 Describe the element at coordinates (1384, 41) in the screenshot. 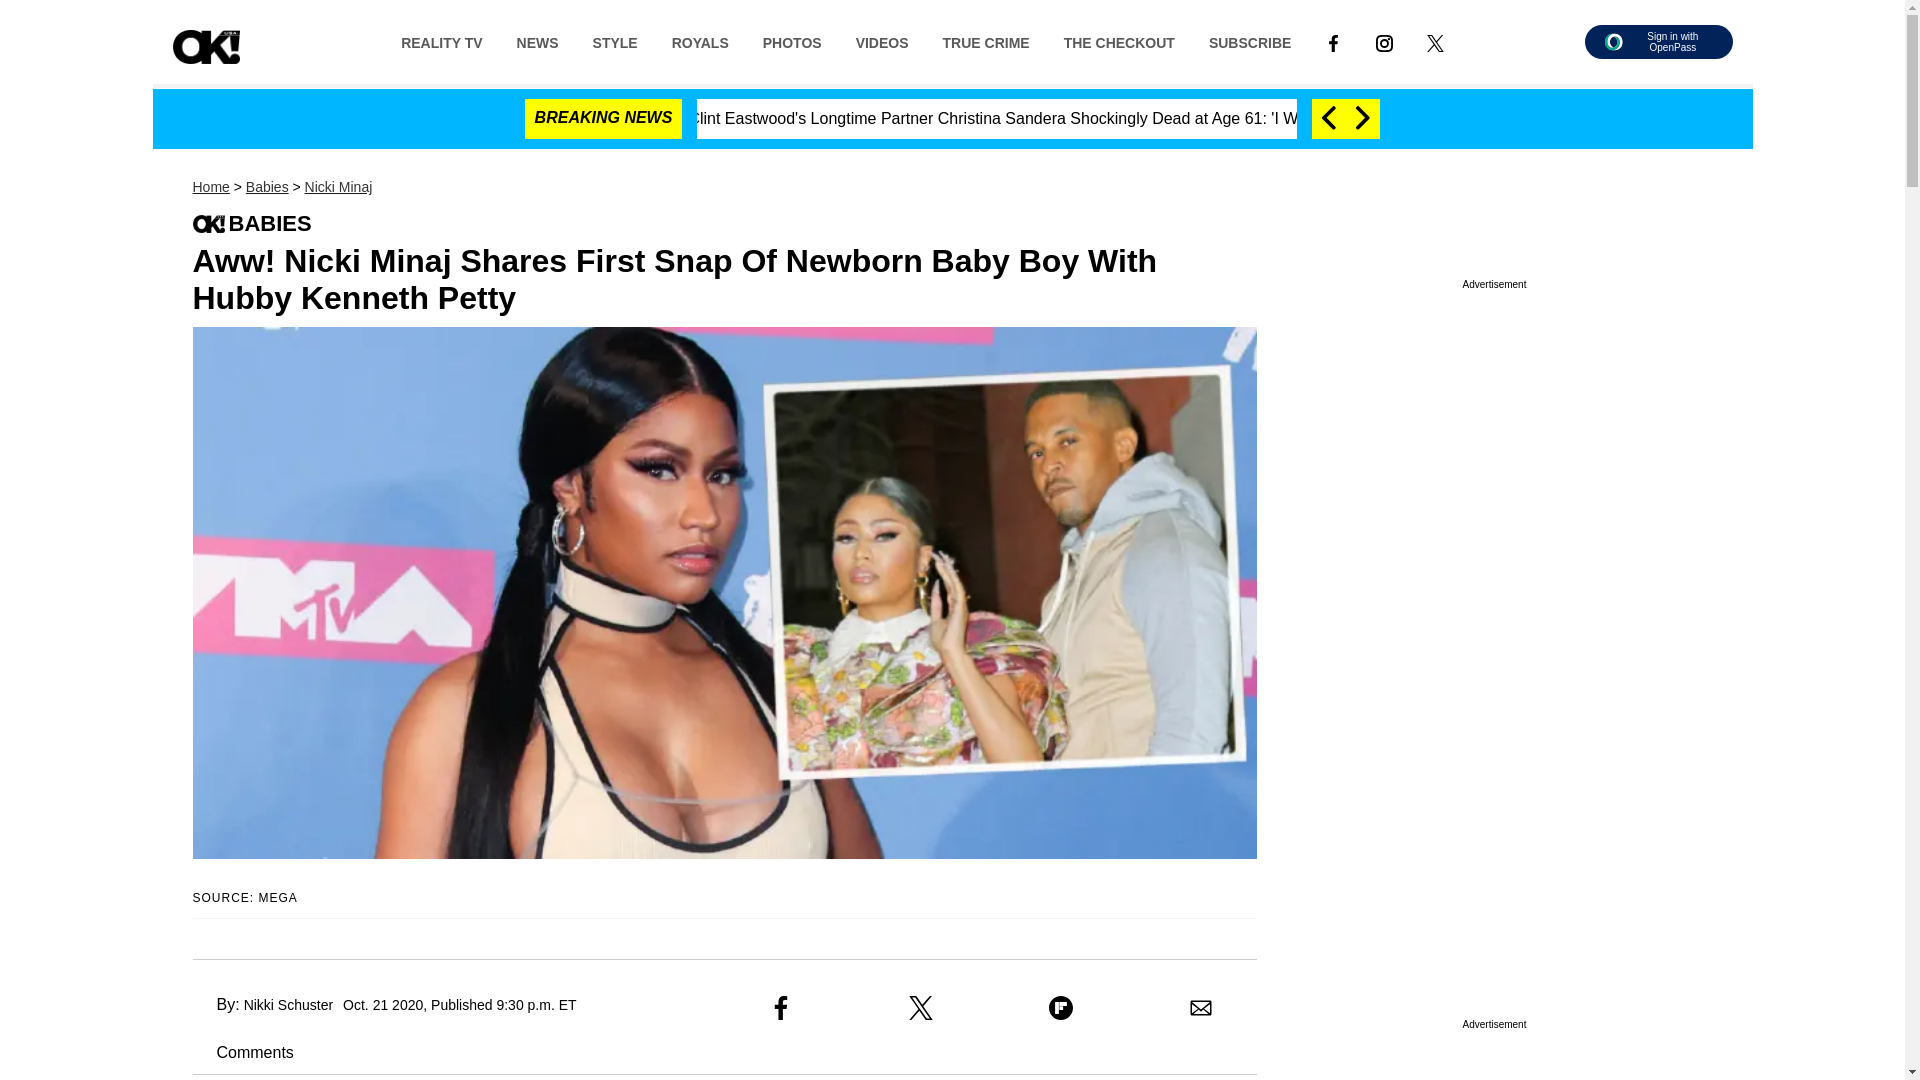

I see `LINK TO INSTAGRAM` at that location.